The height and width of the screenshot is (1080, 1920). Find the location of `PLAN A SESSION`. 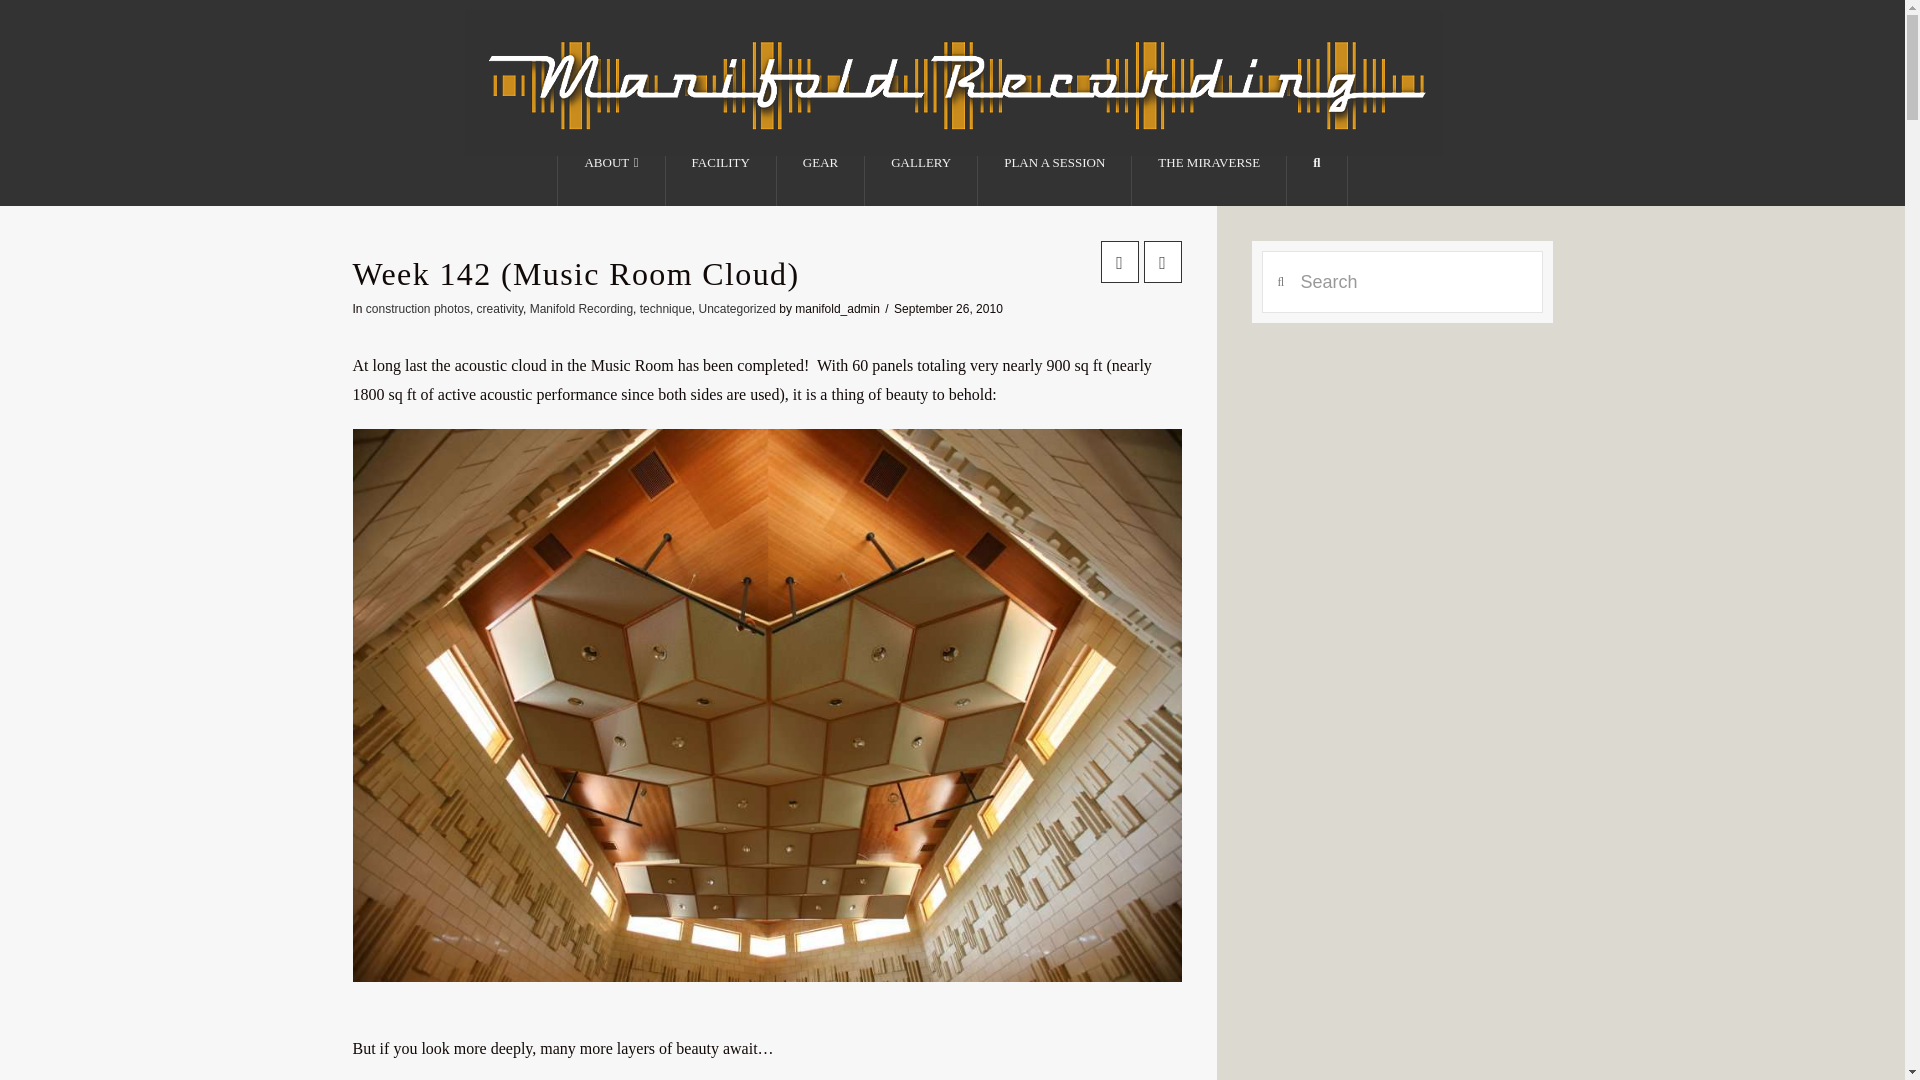

PLAN A SESSION is located at coordinates (1054, 180).